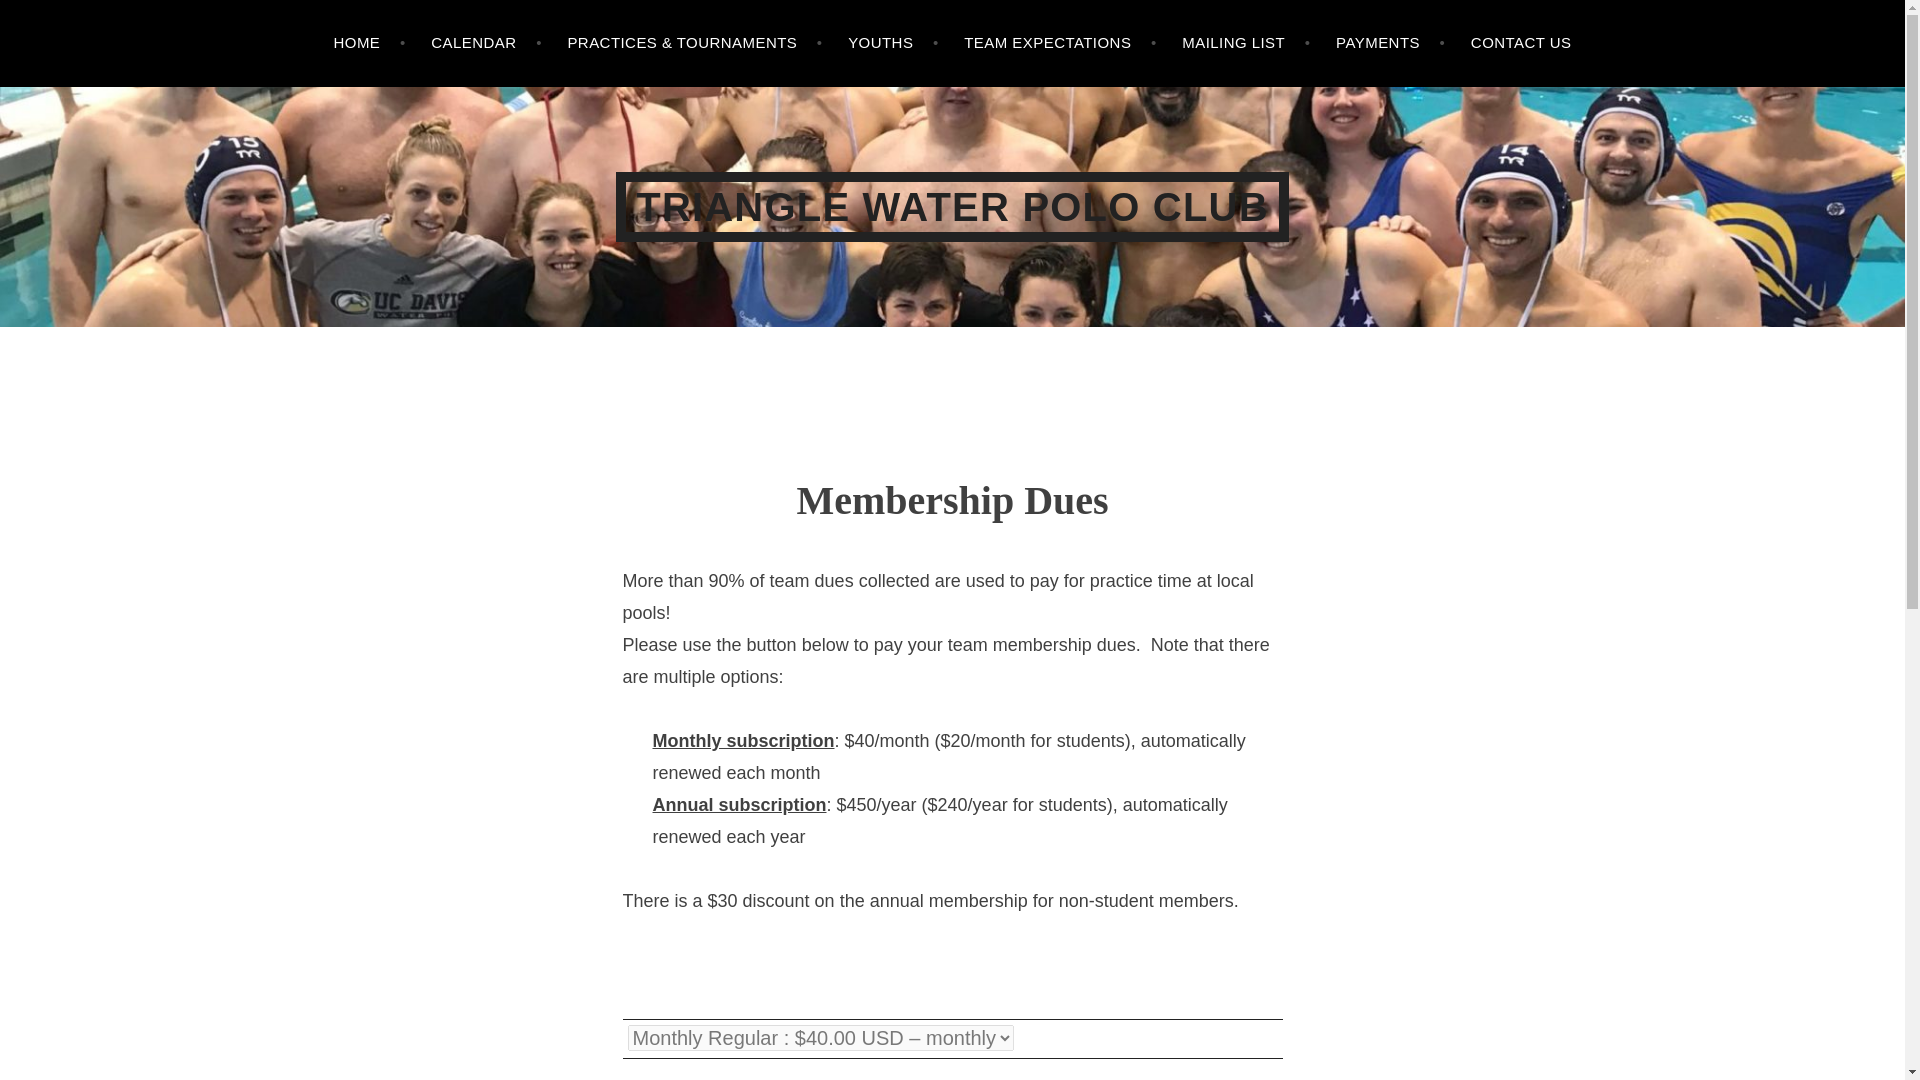 The width and height of the screenshot is (1920, 1080). Describe the element at coordinates (893, 44) in the screenshot. I see `YOUTHS` at that location.